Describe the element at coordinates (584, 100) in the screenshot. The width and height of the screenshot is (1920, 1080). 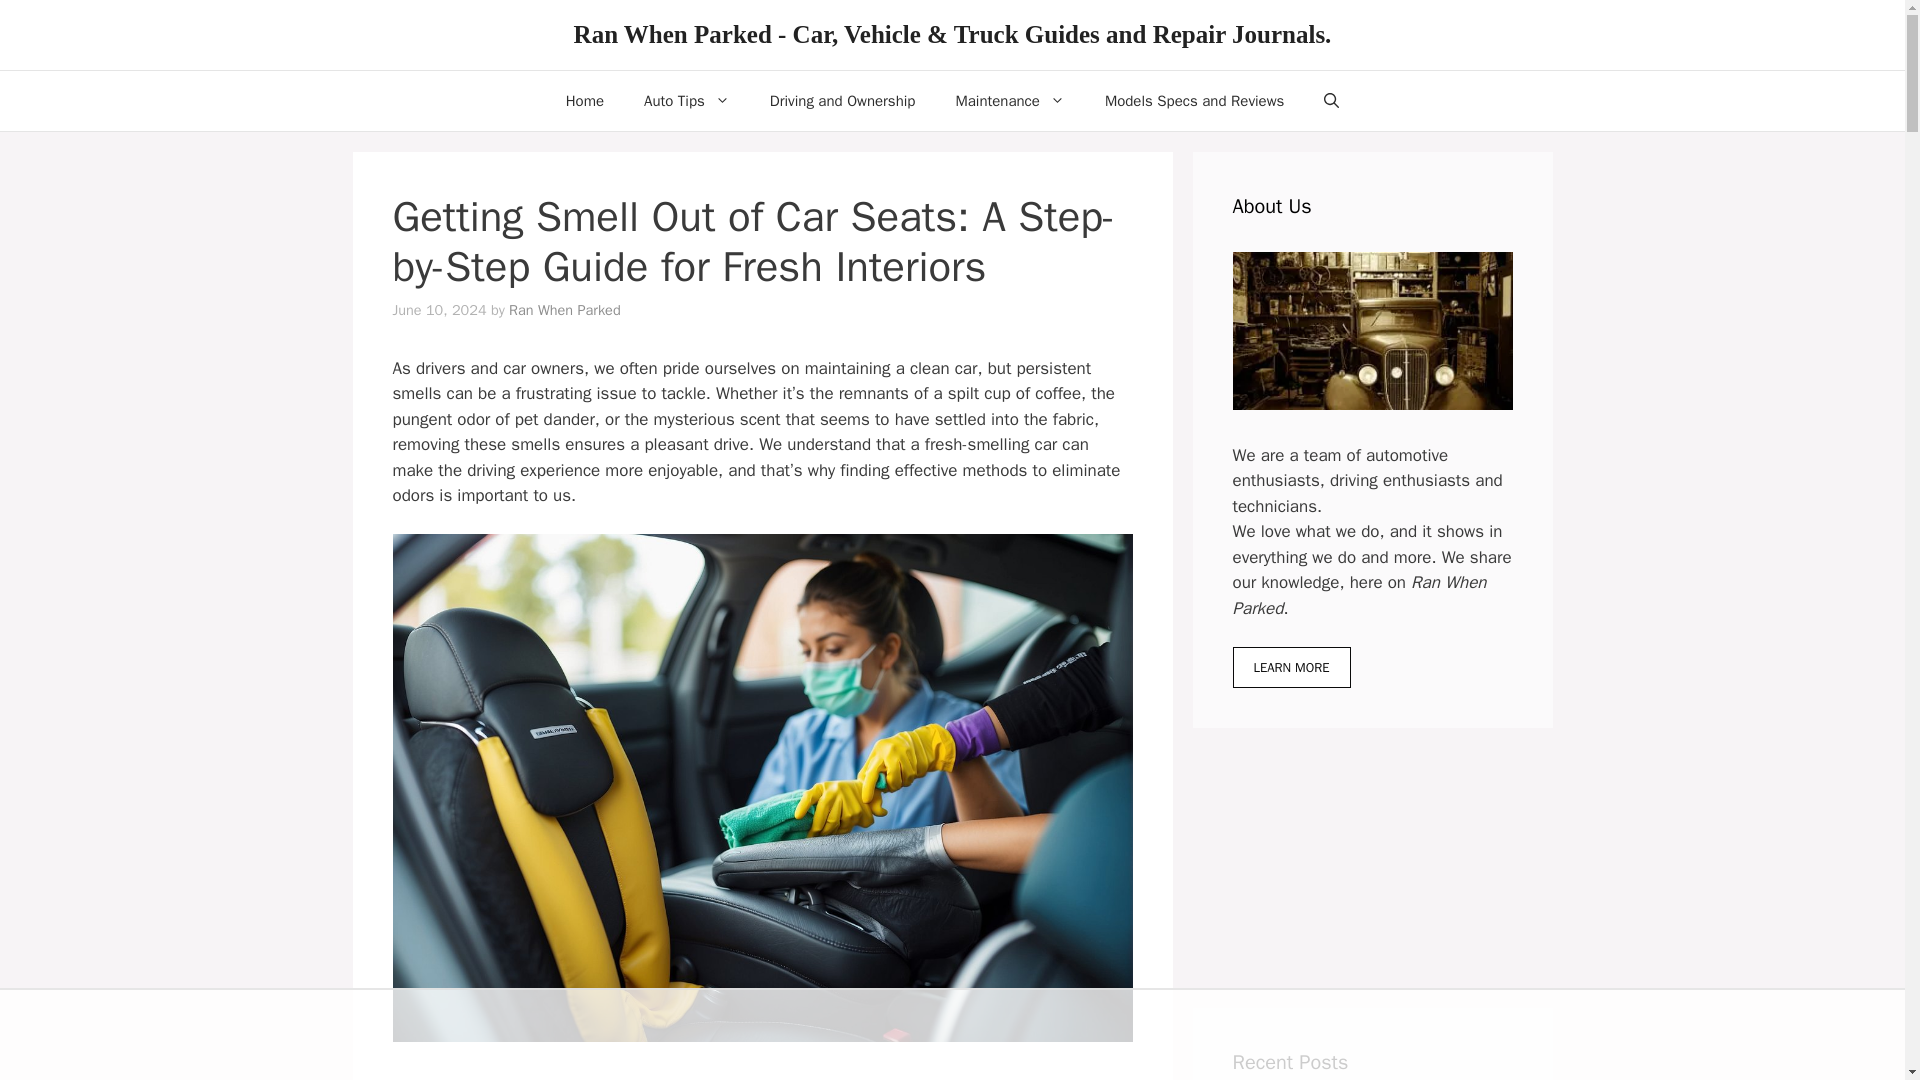
I see `Home` at that location.